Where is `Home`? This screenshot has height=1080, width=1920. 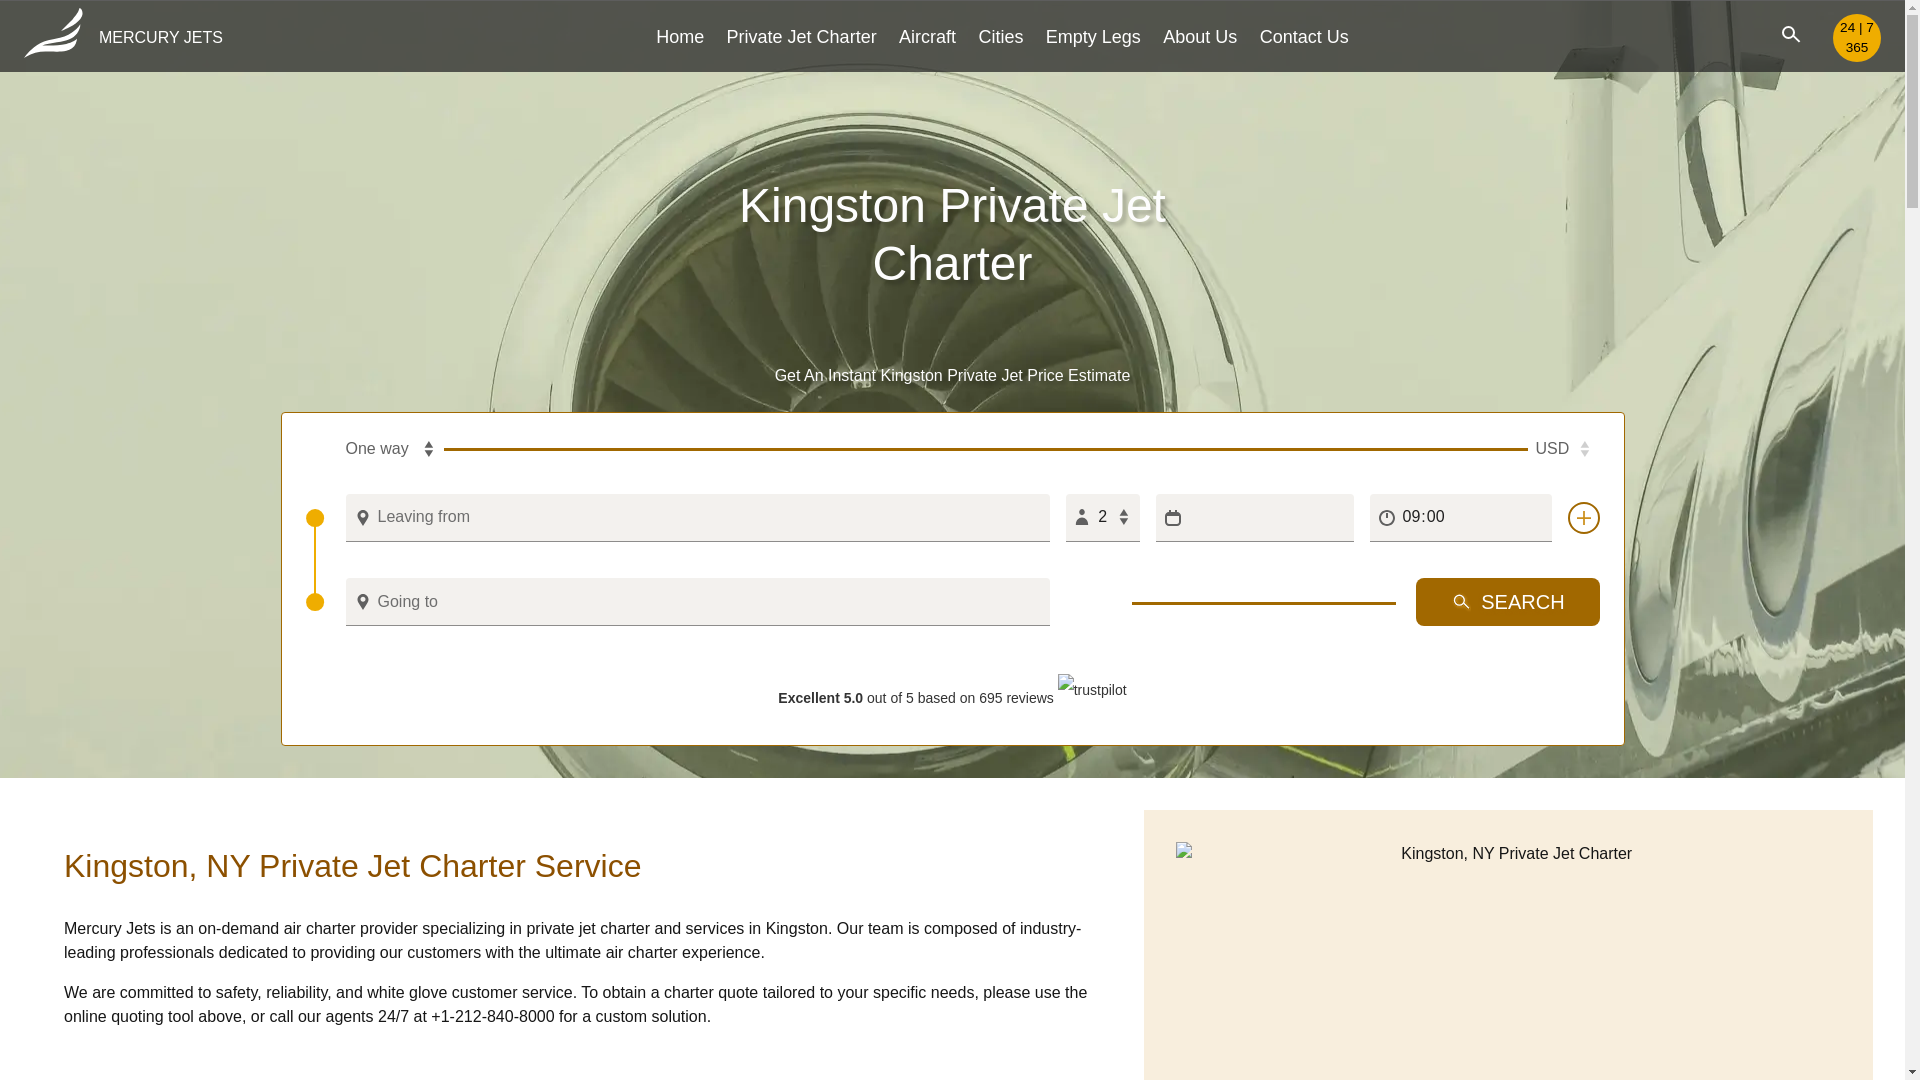
Home is located at coordinates (680, 36).